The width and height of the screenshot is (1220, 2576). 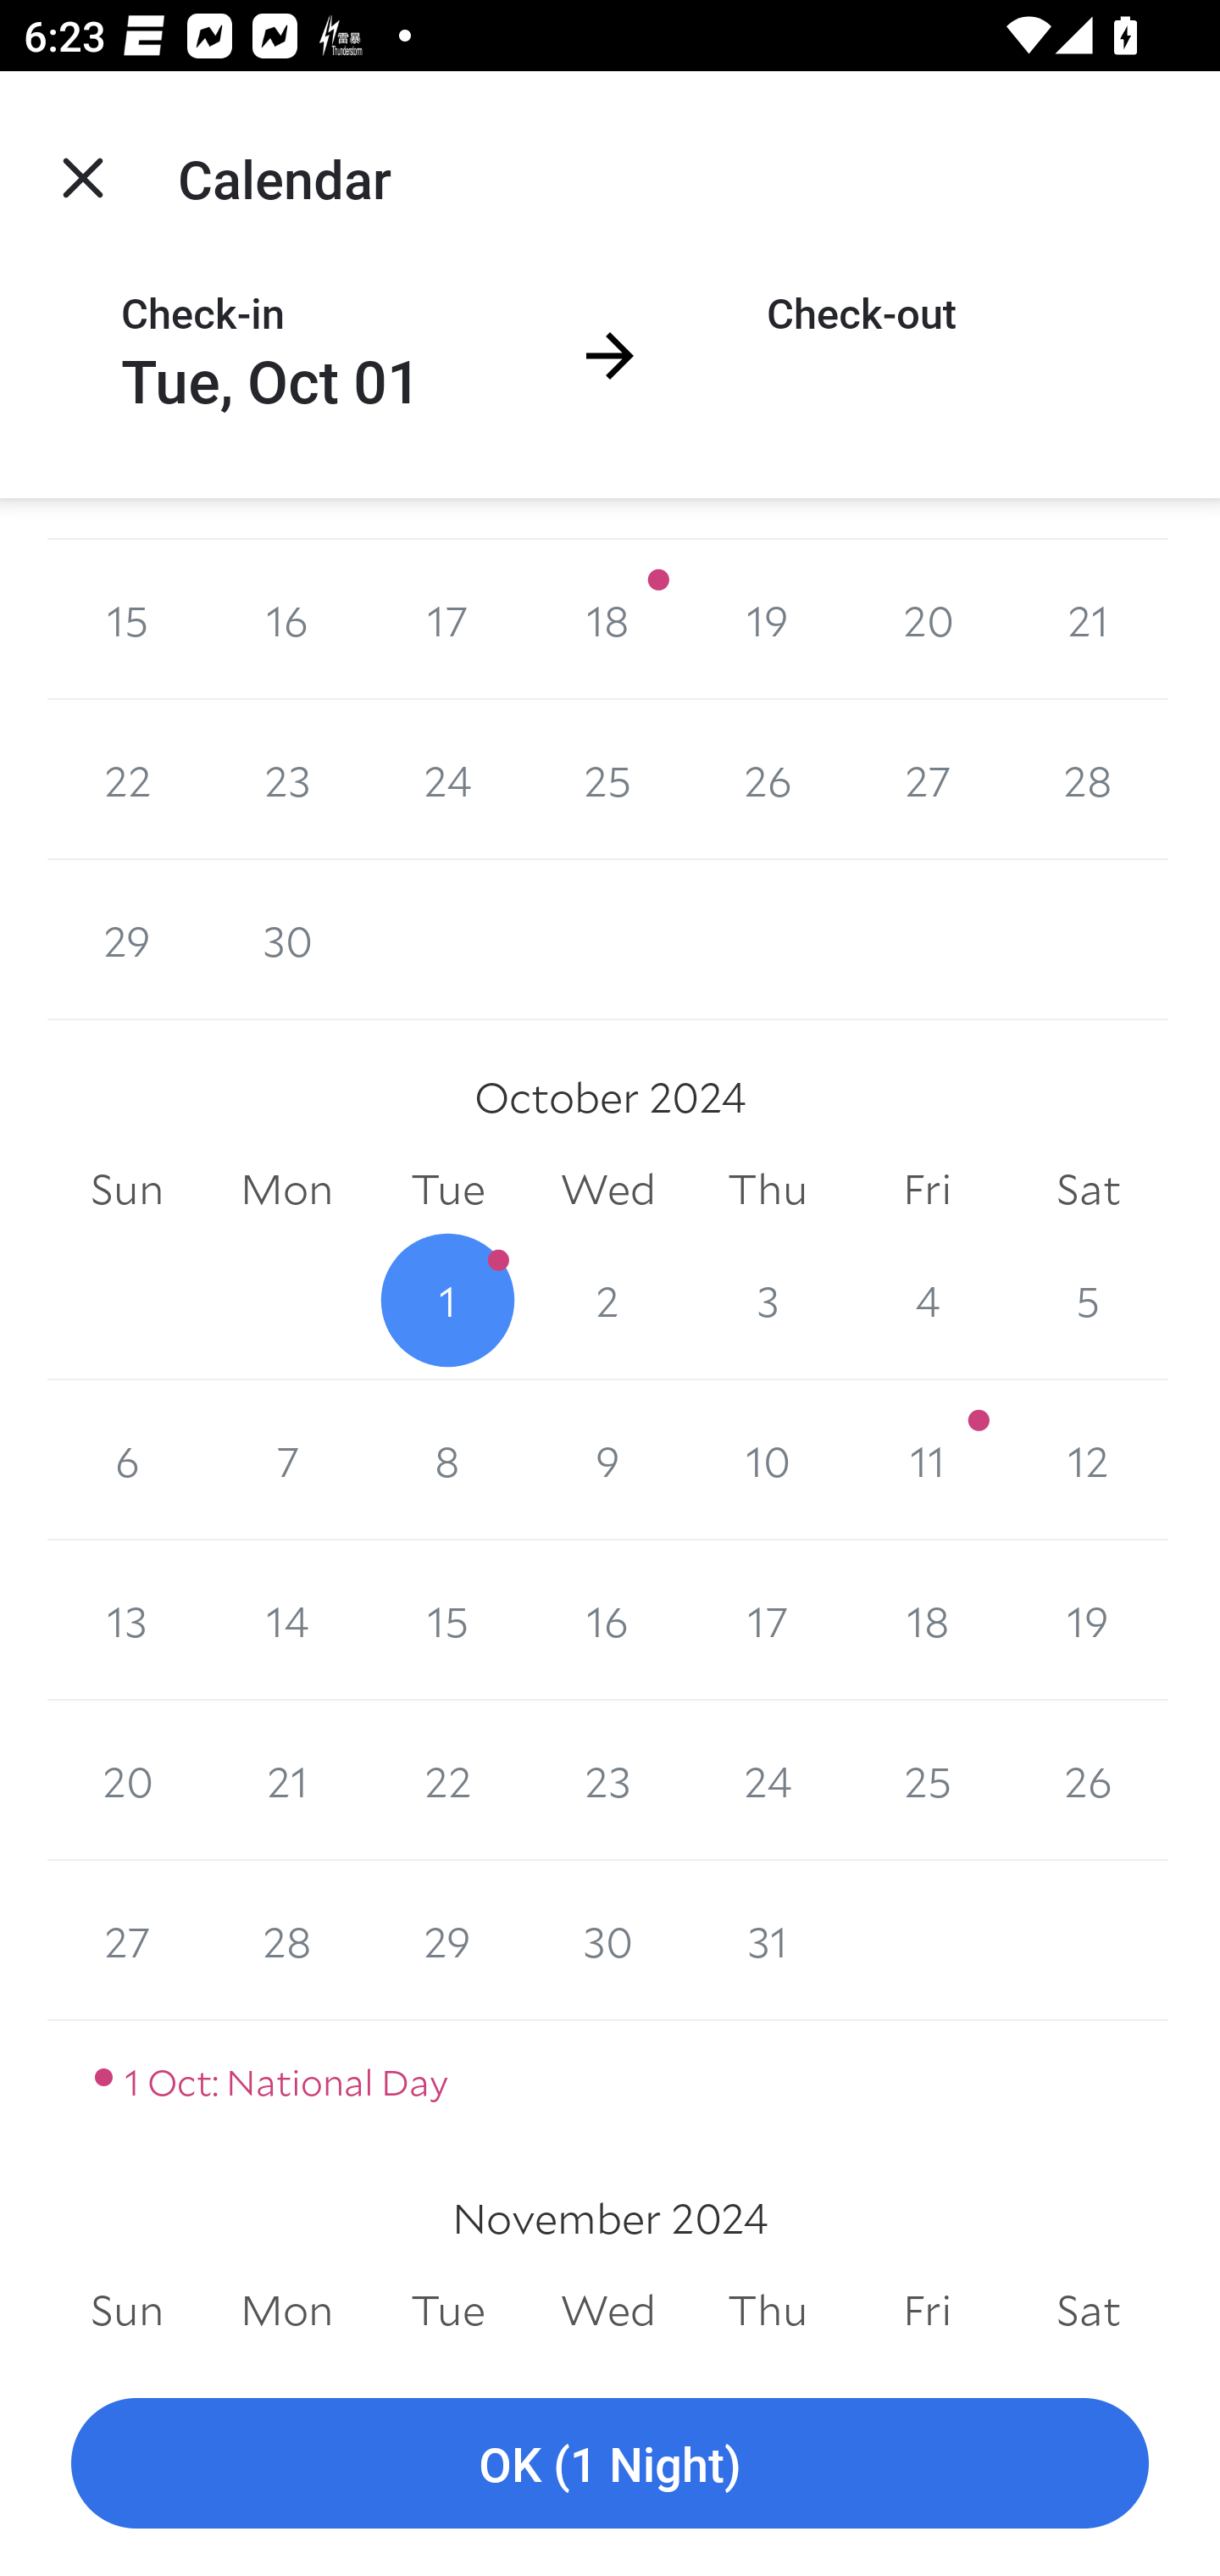 I want to click on 11 11 October 2024, so click(x=927, y=1460).